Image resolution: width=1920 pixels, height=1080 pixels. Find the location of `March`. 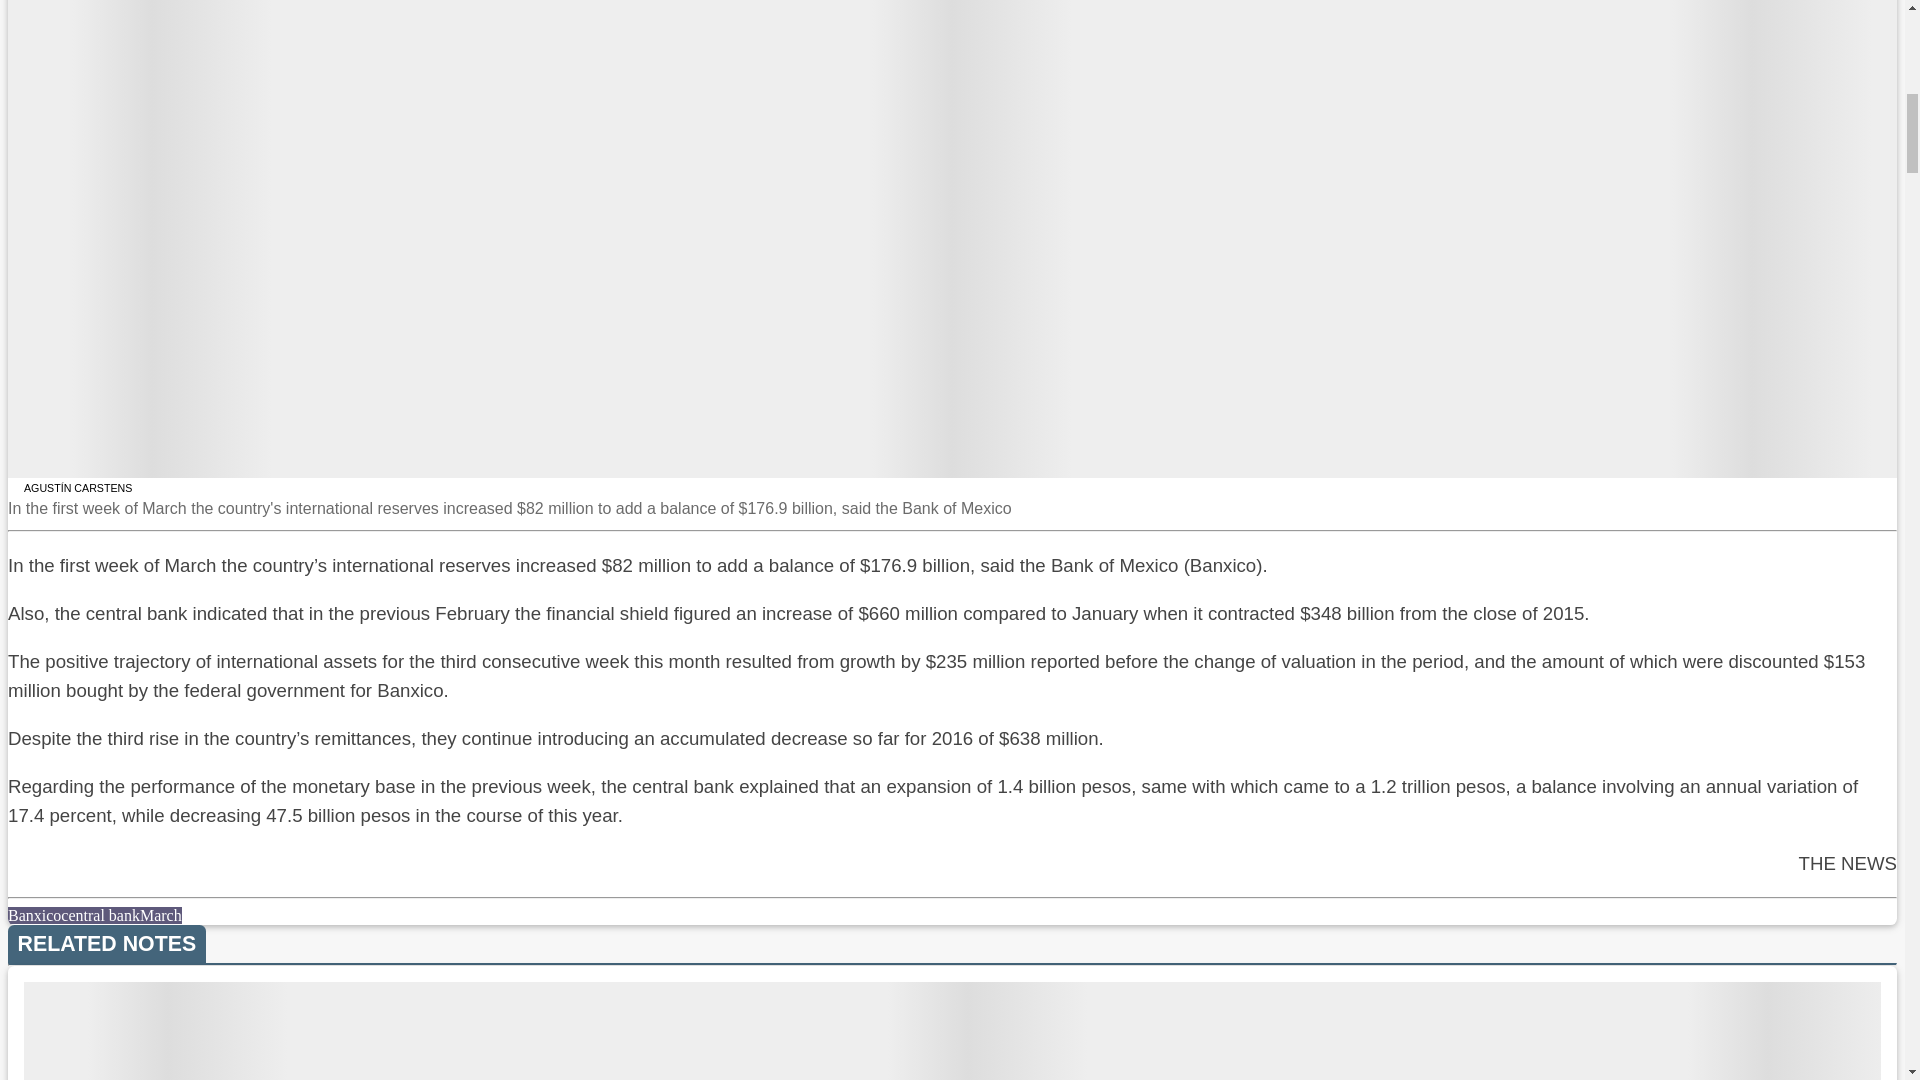

March is located at coordinates (161, 916).